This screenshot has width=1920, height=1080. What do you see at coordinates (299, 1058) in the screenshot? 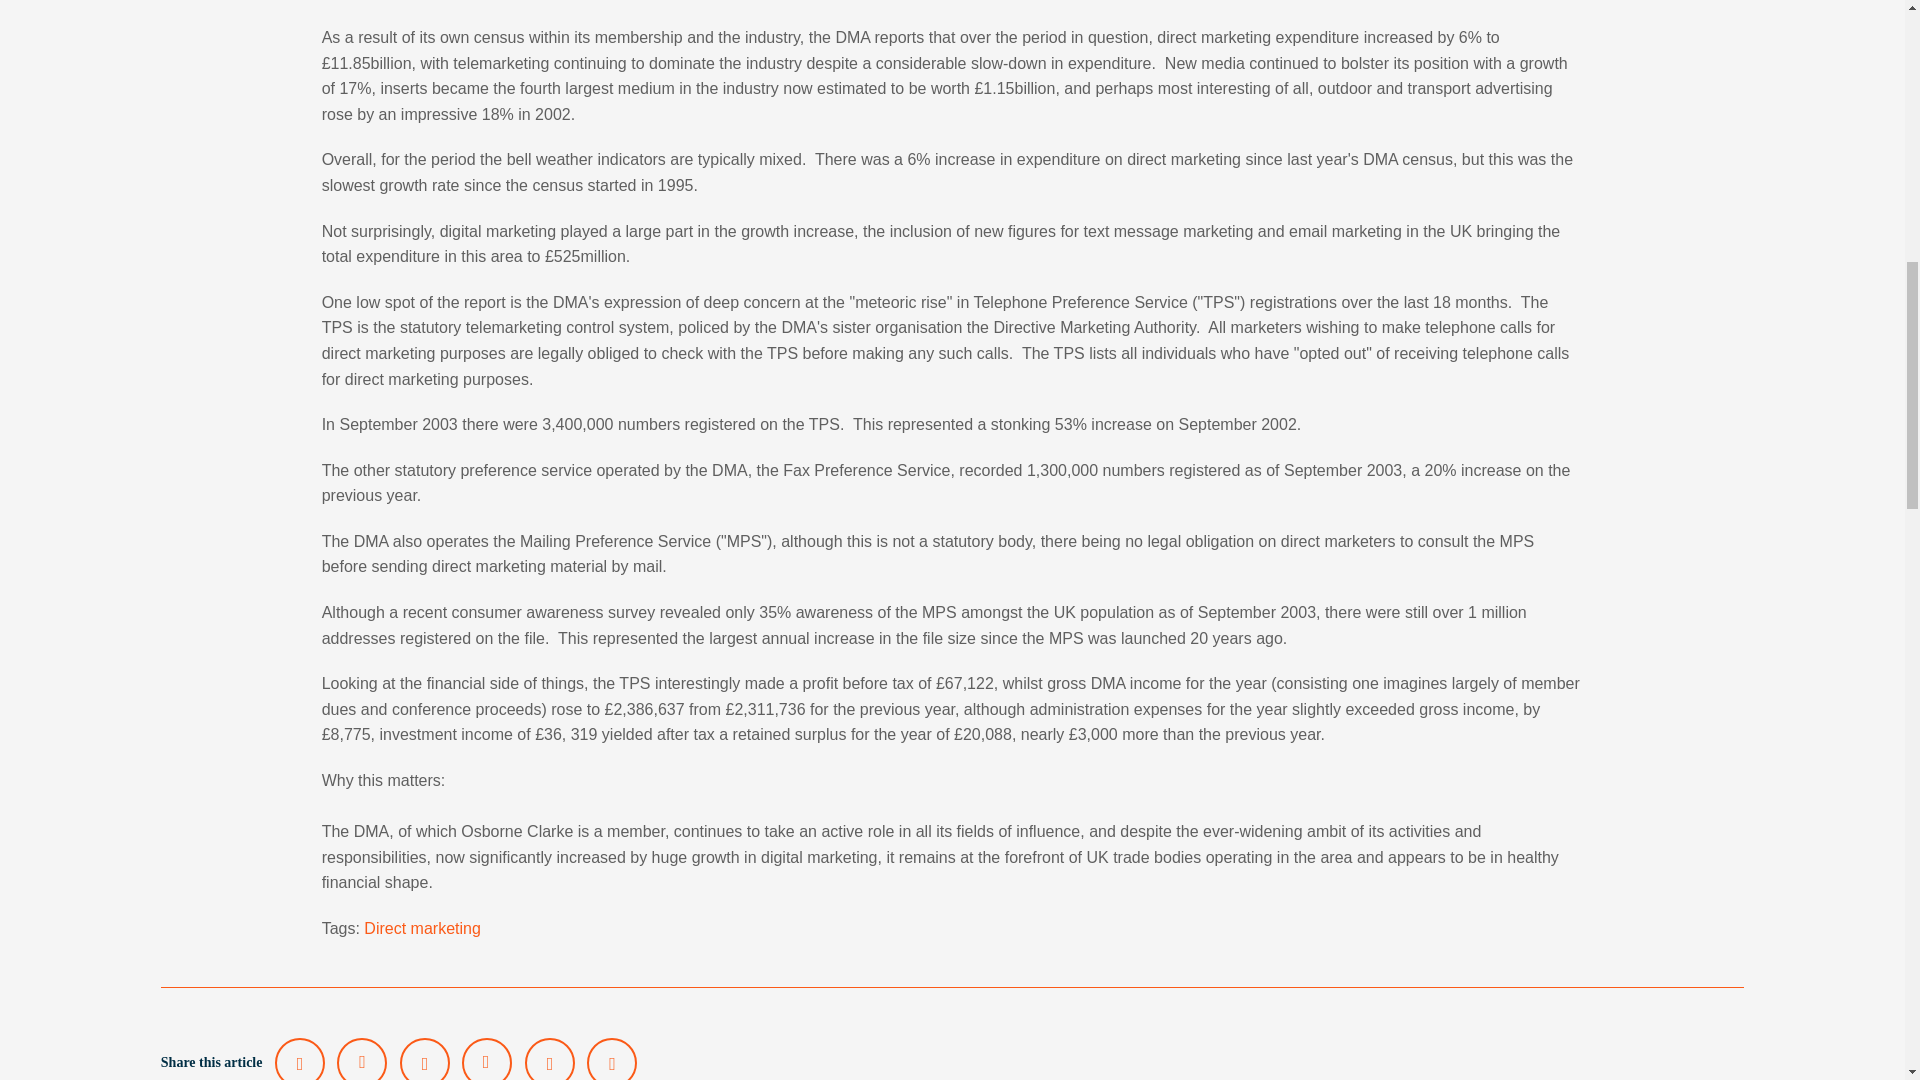
I see `marketinglaw Twitter account` at bounding box center [299, 1058].